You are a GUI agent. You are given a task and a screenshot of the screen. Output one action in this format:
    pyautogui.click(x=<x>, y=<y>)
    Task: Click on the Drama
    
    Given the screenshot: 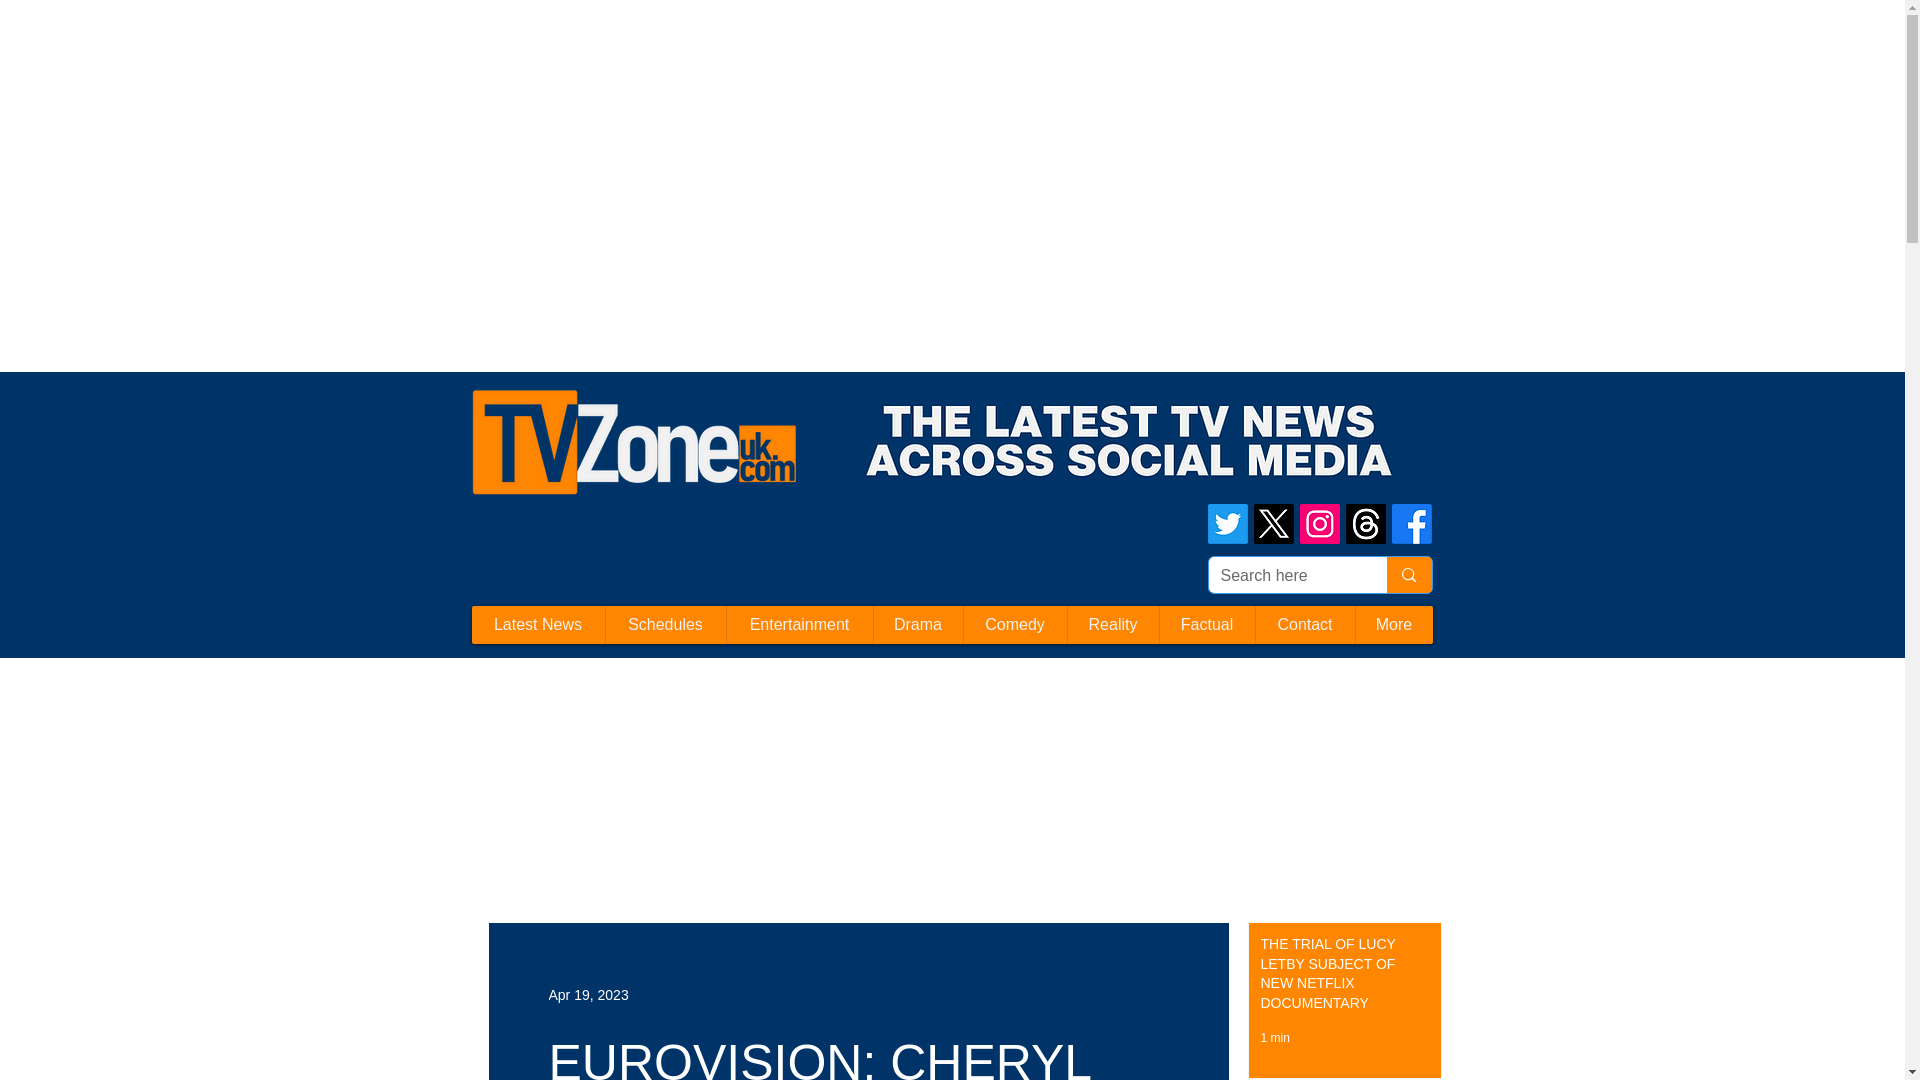 What is the action you would take?
    pyautogui.click(x=916, y=624)
    